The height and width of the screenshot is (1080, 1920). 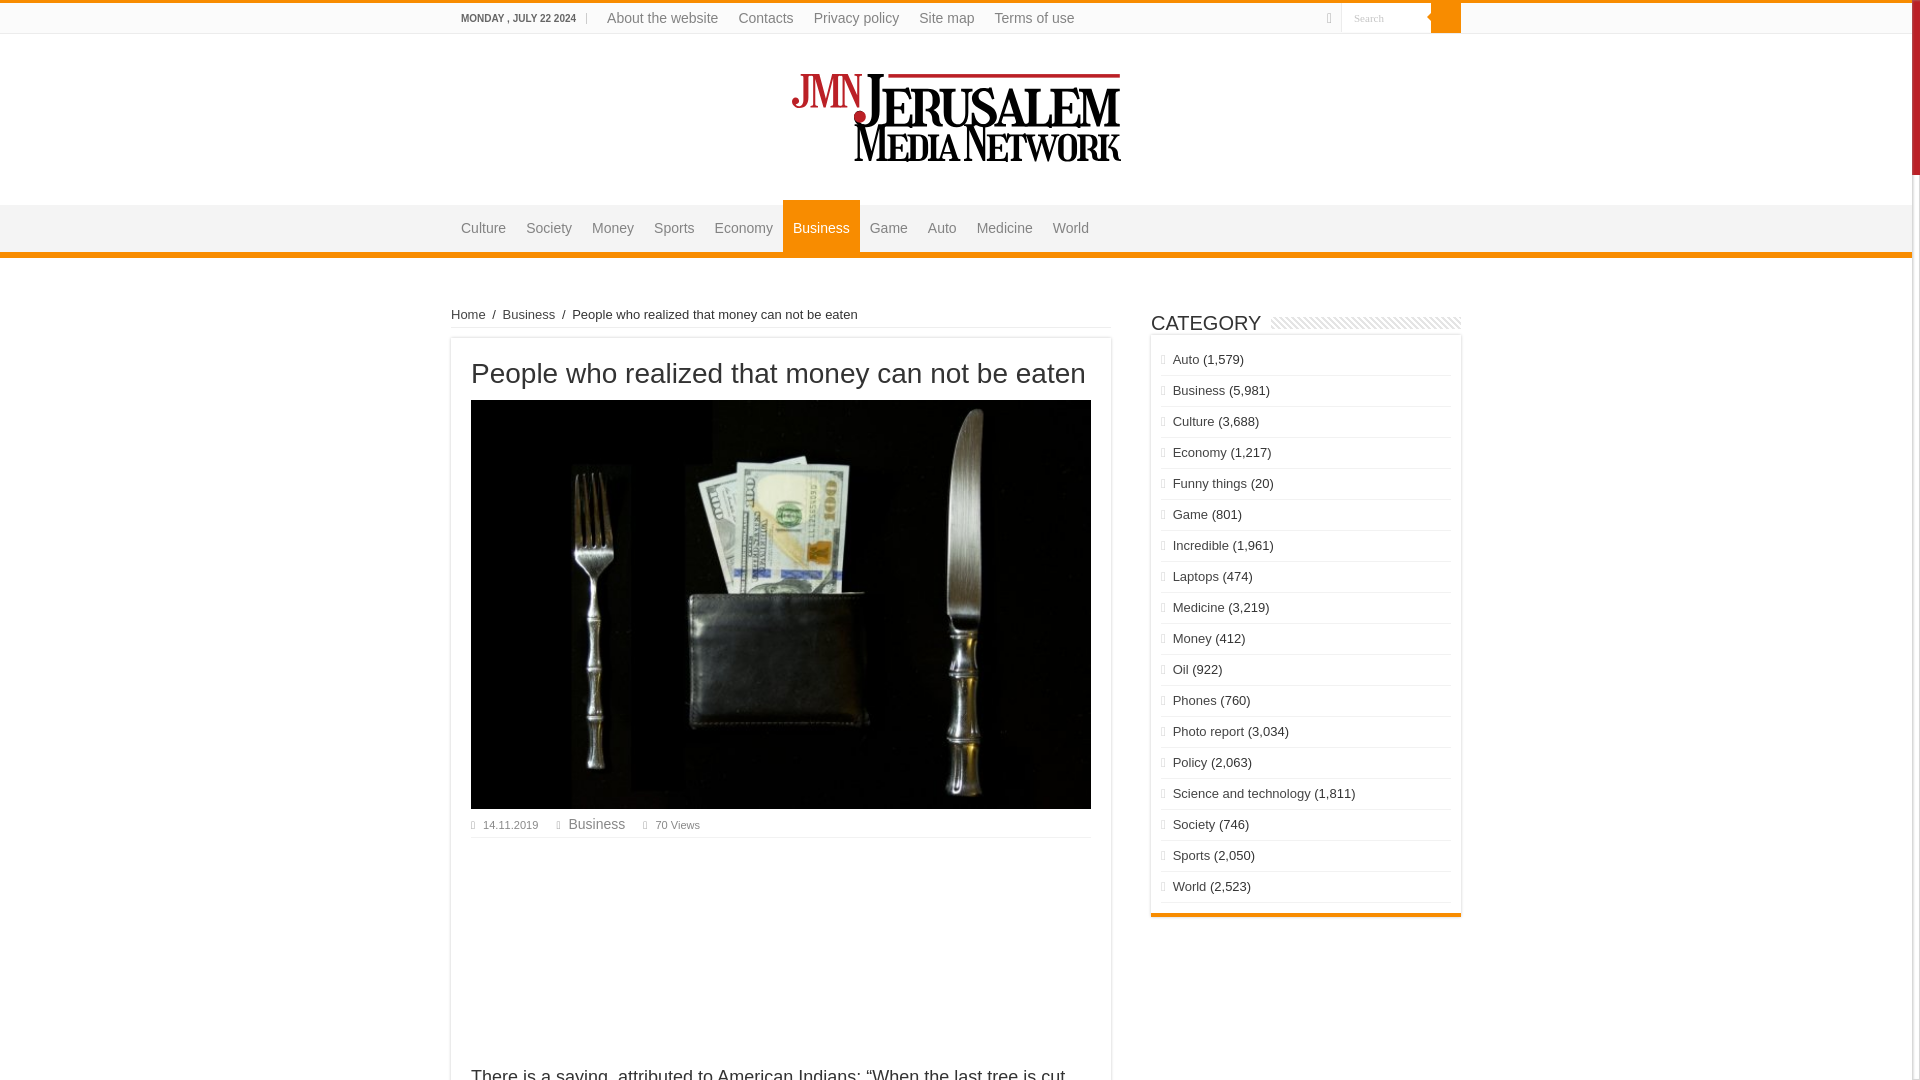 I want to click on Money, so click(x=612, y=226).